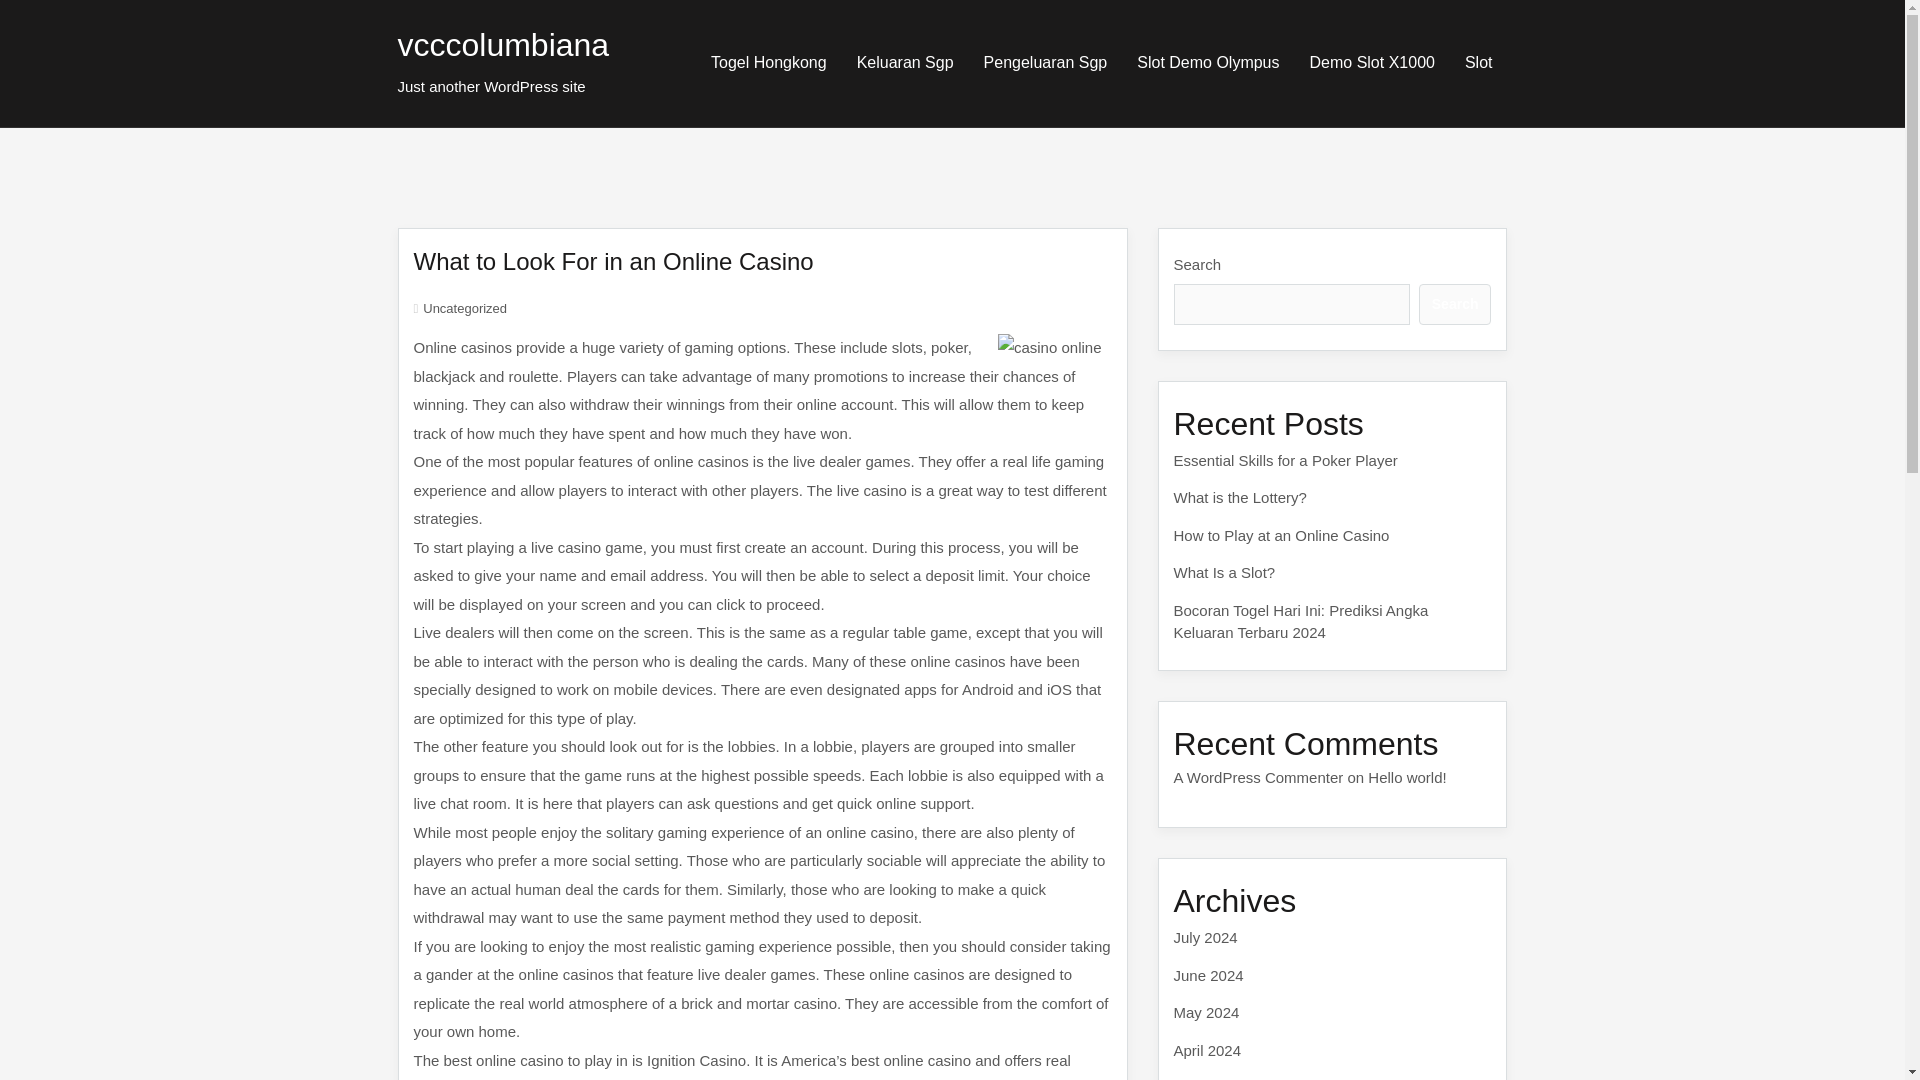 This screenshot has height=1080, width=1920. Describe the element at coordinates (906, 62) in the screenshot. I see `keluaran sgp` at that location.